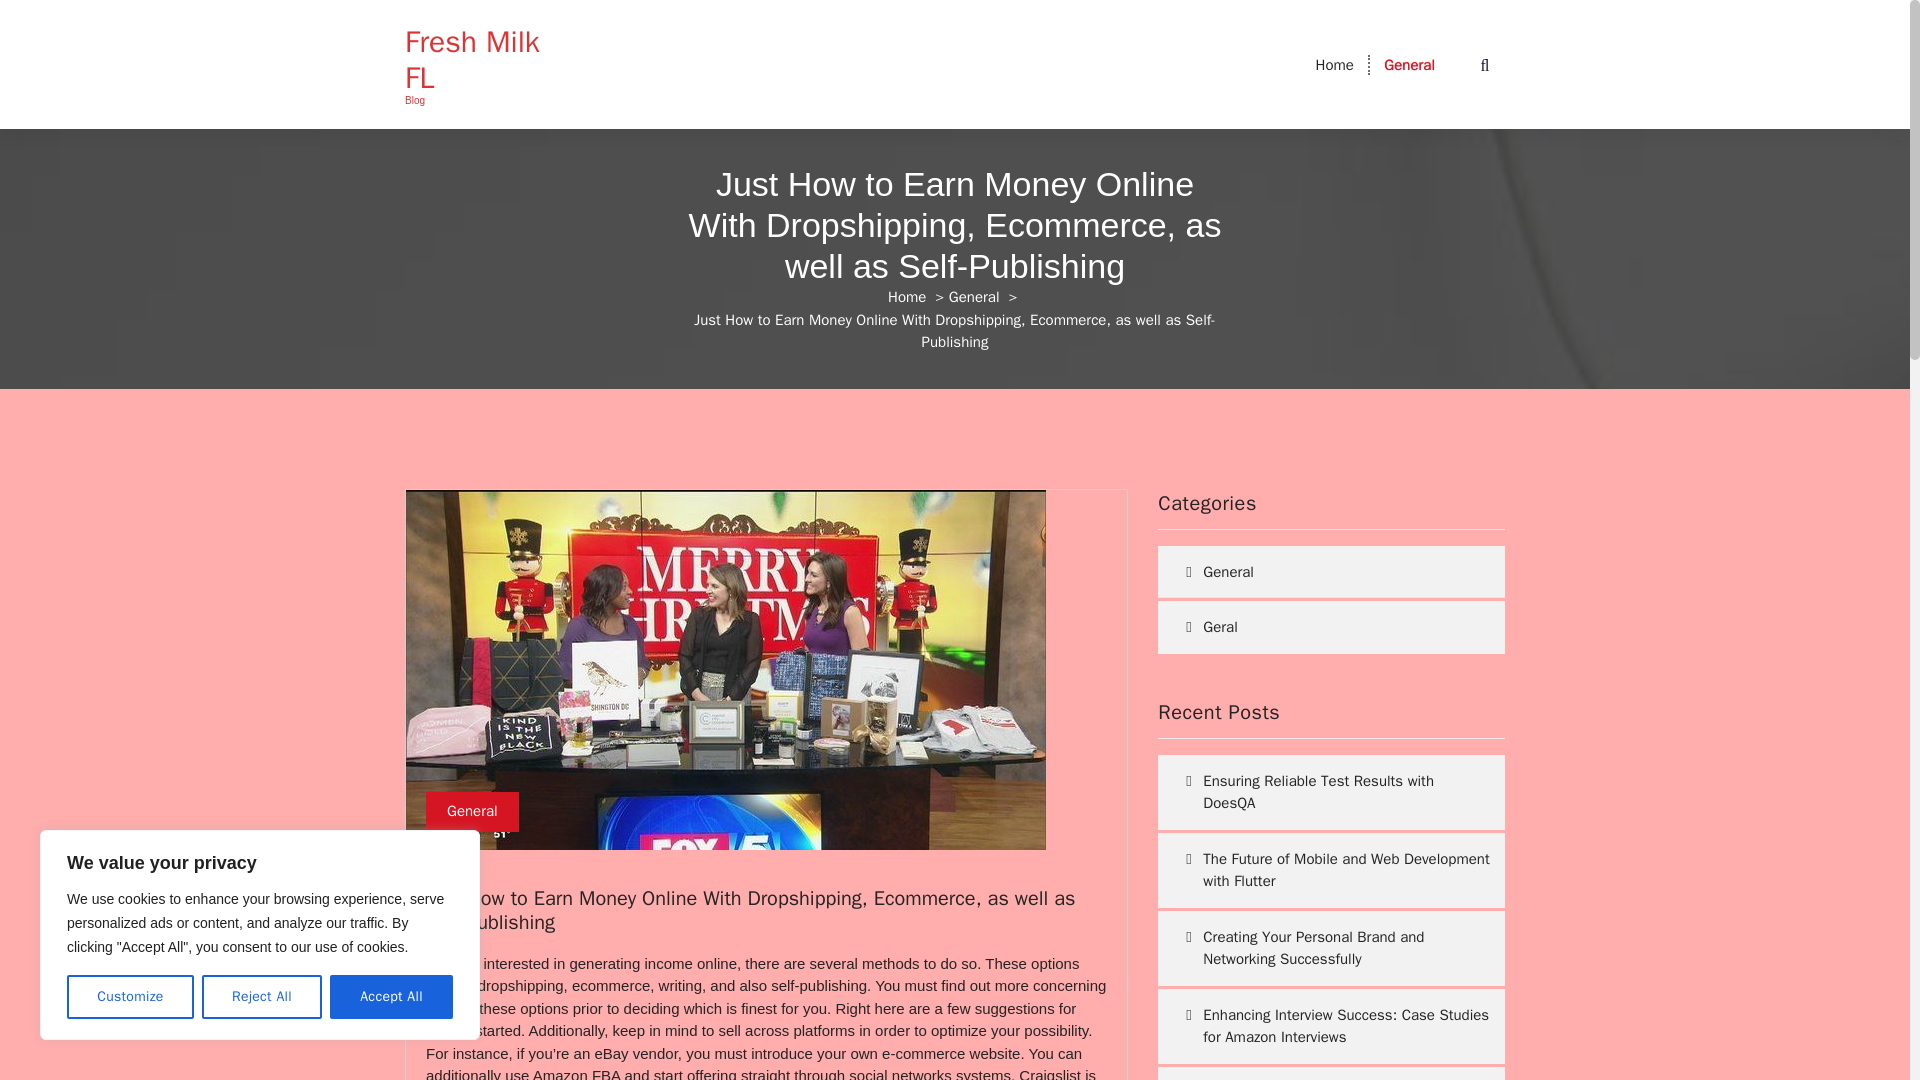 This screenshot has width=1920, height=1080. I want to click on Reject All, so click(262, 997).